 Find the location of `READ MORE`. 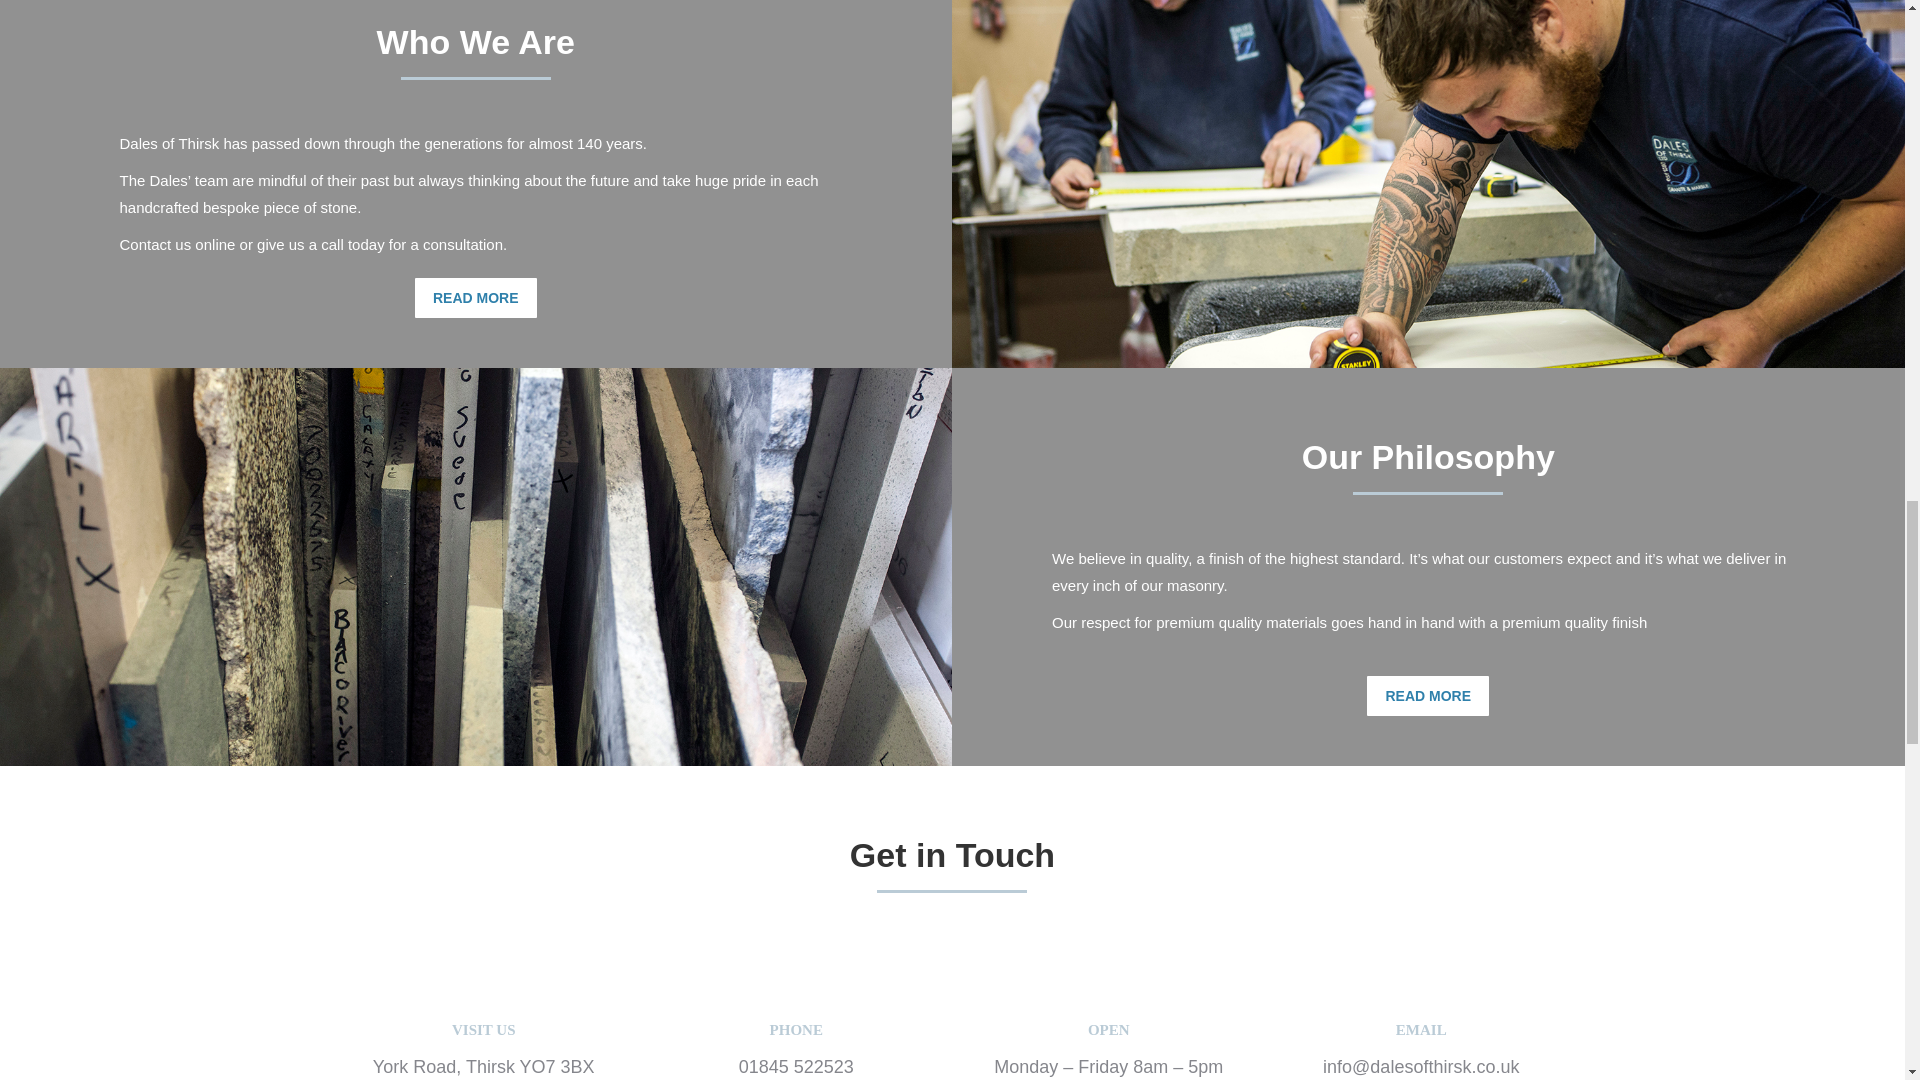

READ MORE is located at coordinates (476, 297).